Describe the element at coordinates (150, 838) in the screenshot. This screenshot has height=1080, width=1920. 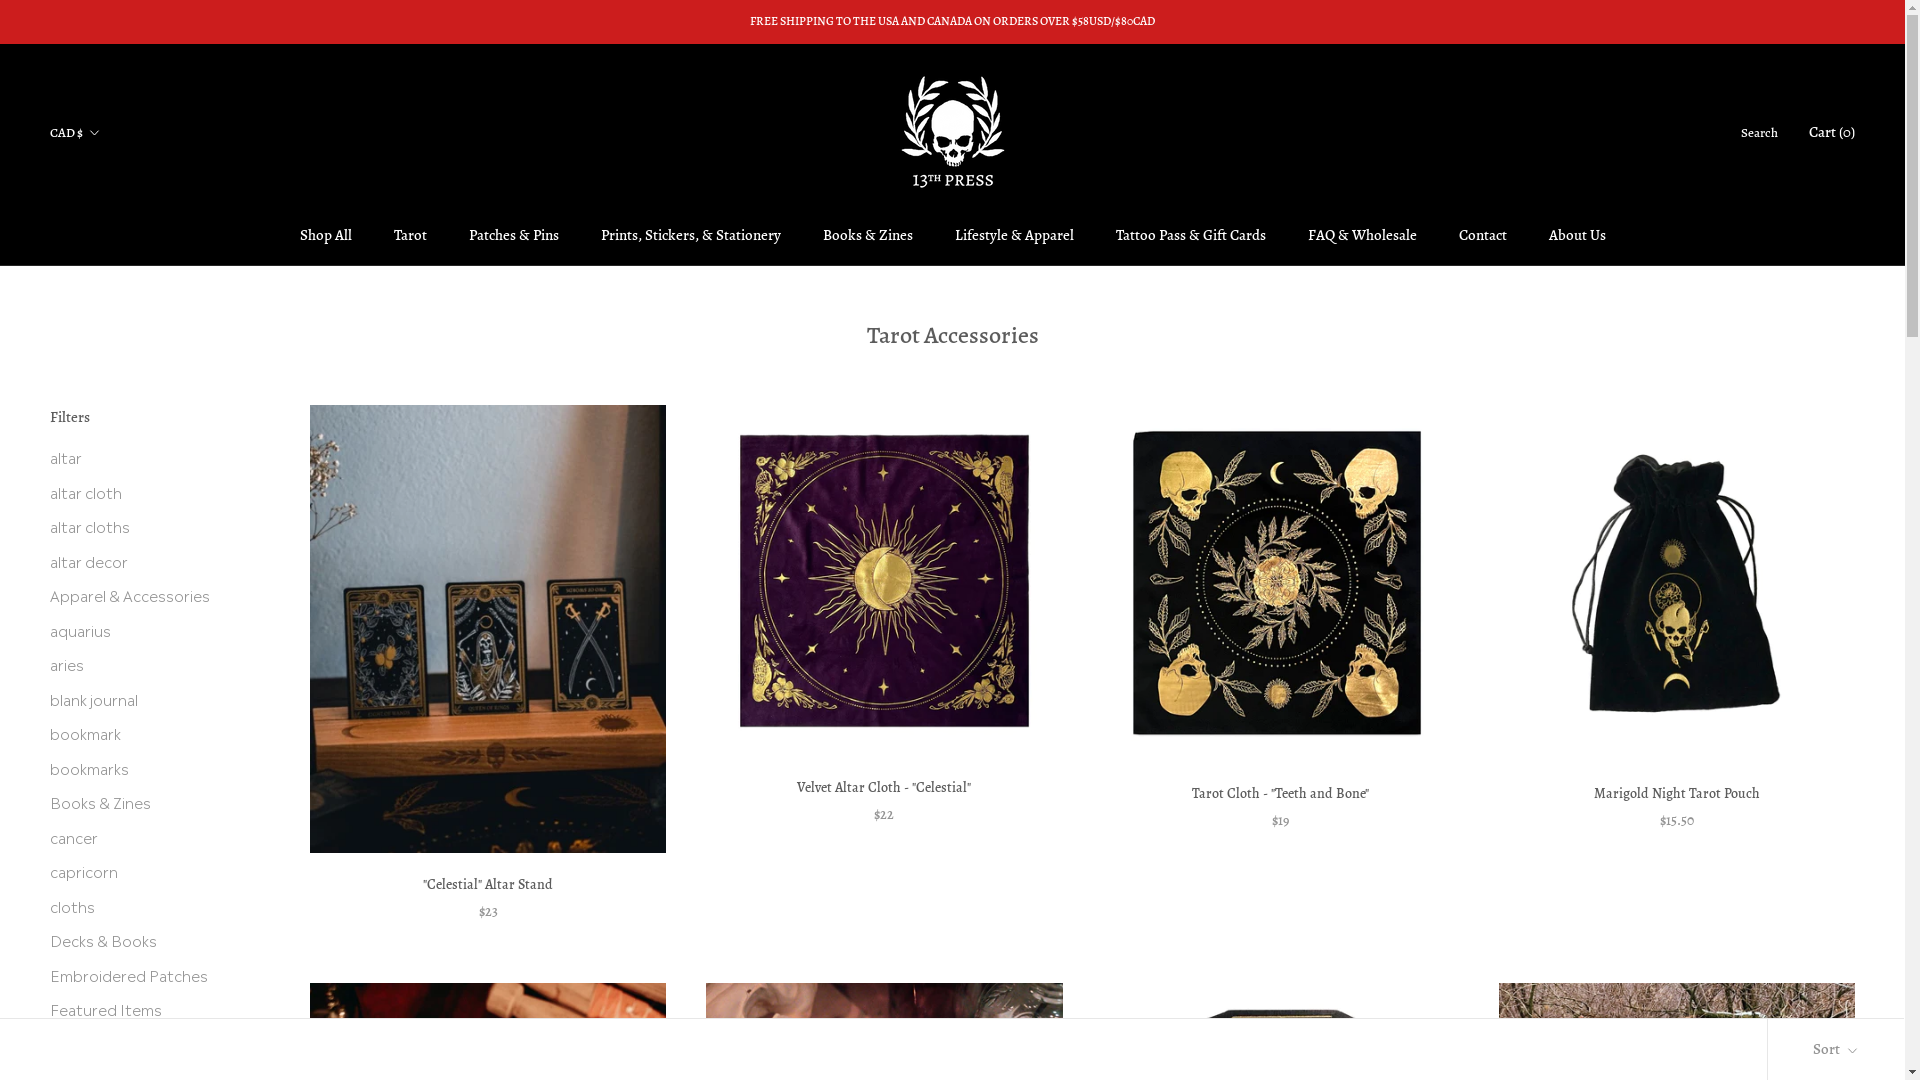
I see `cancer` at that location.